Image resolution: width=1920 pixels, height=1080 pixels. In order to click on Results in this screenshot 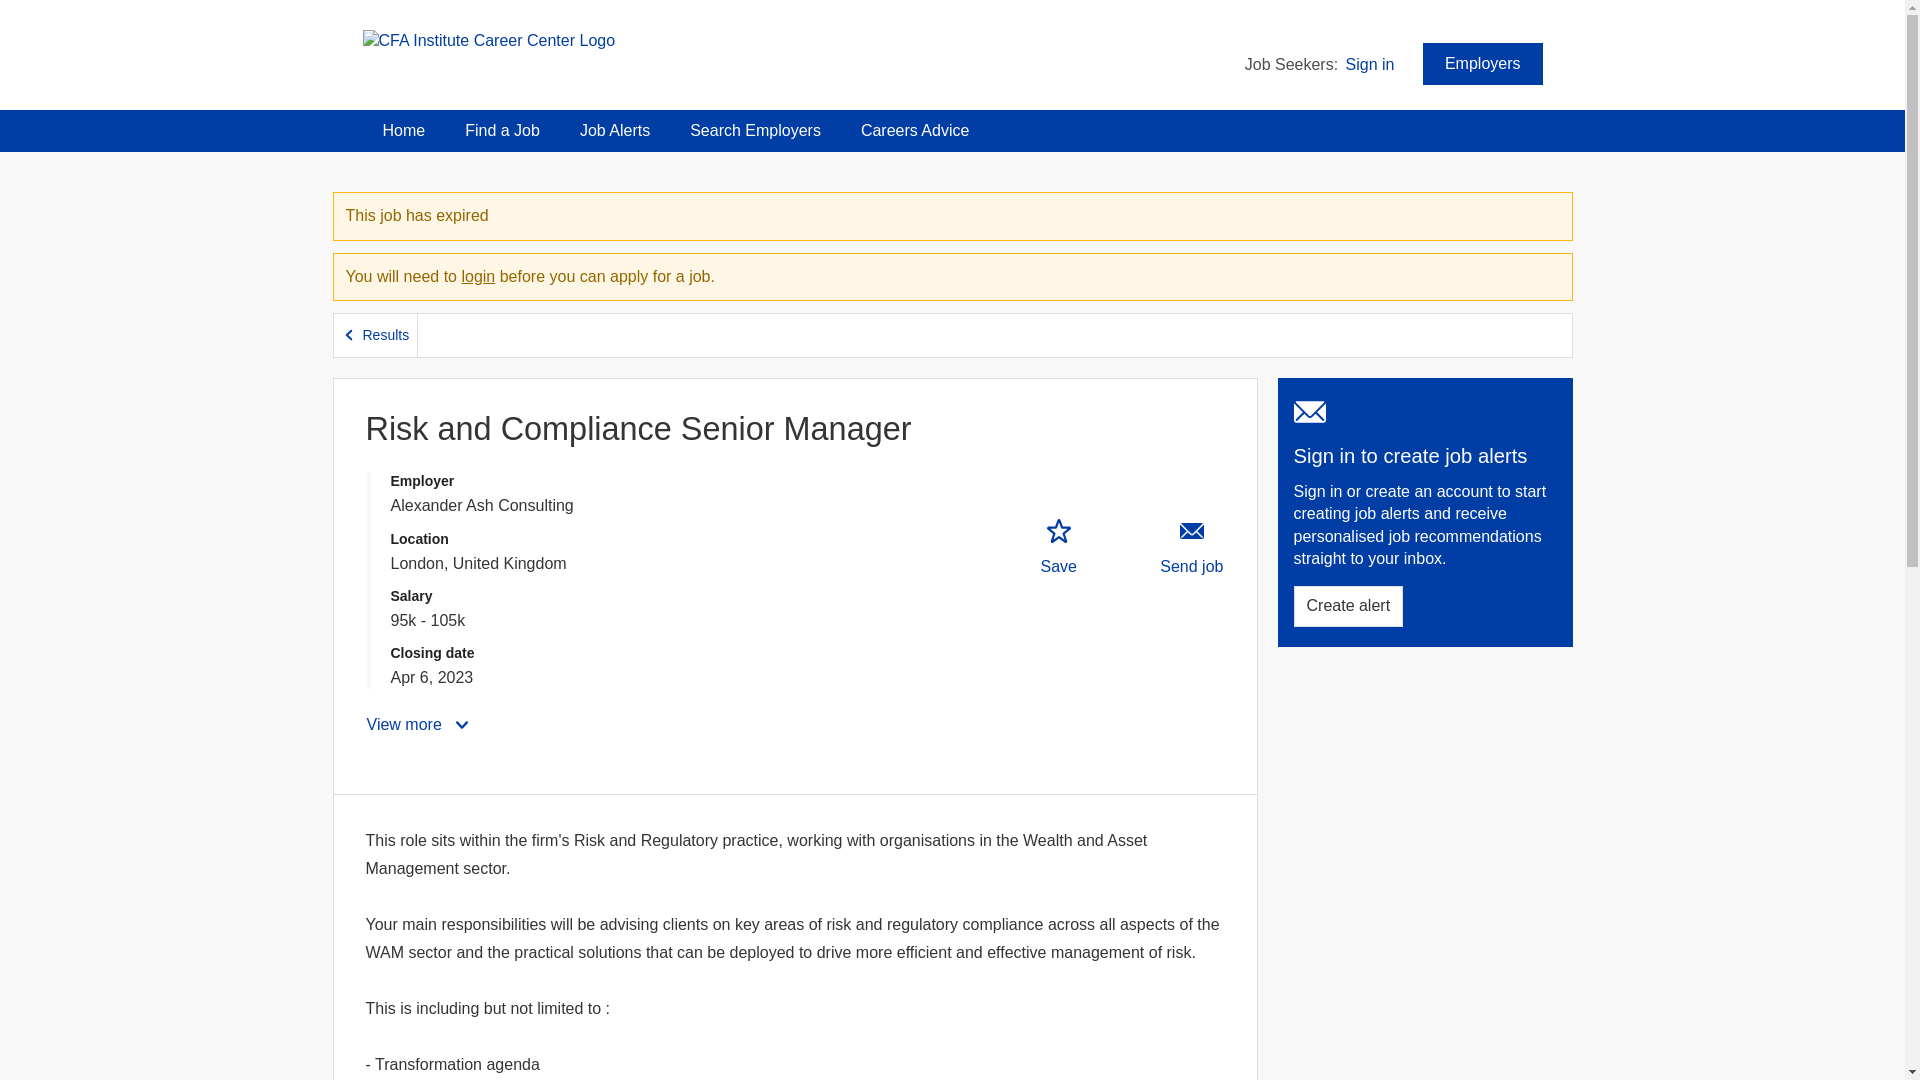, I will do `click(376, 336)`.